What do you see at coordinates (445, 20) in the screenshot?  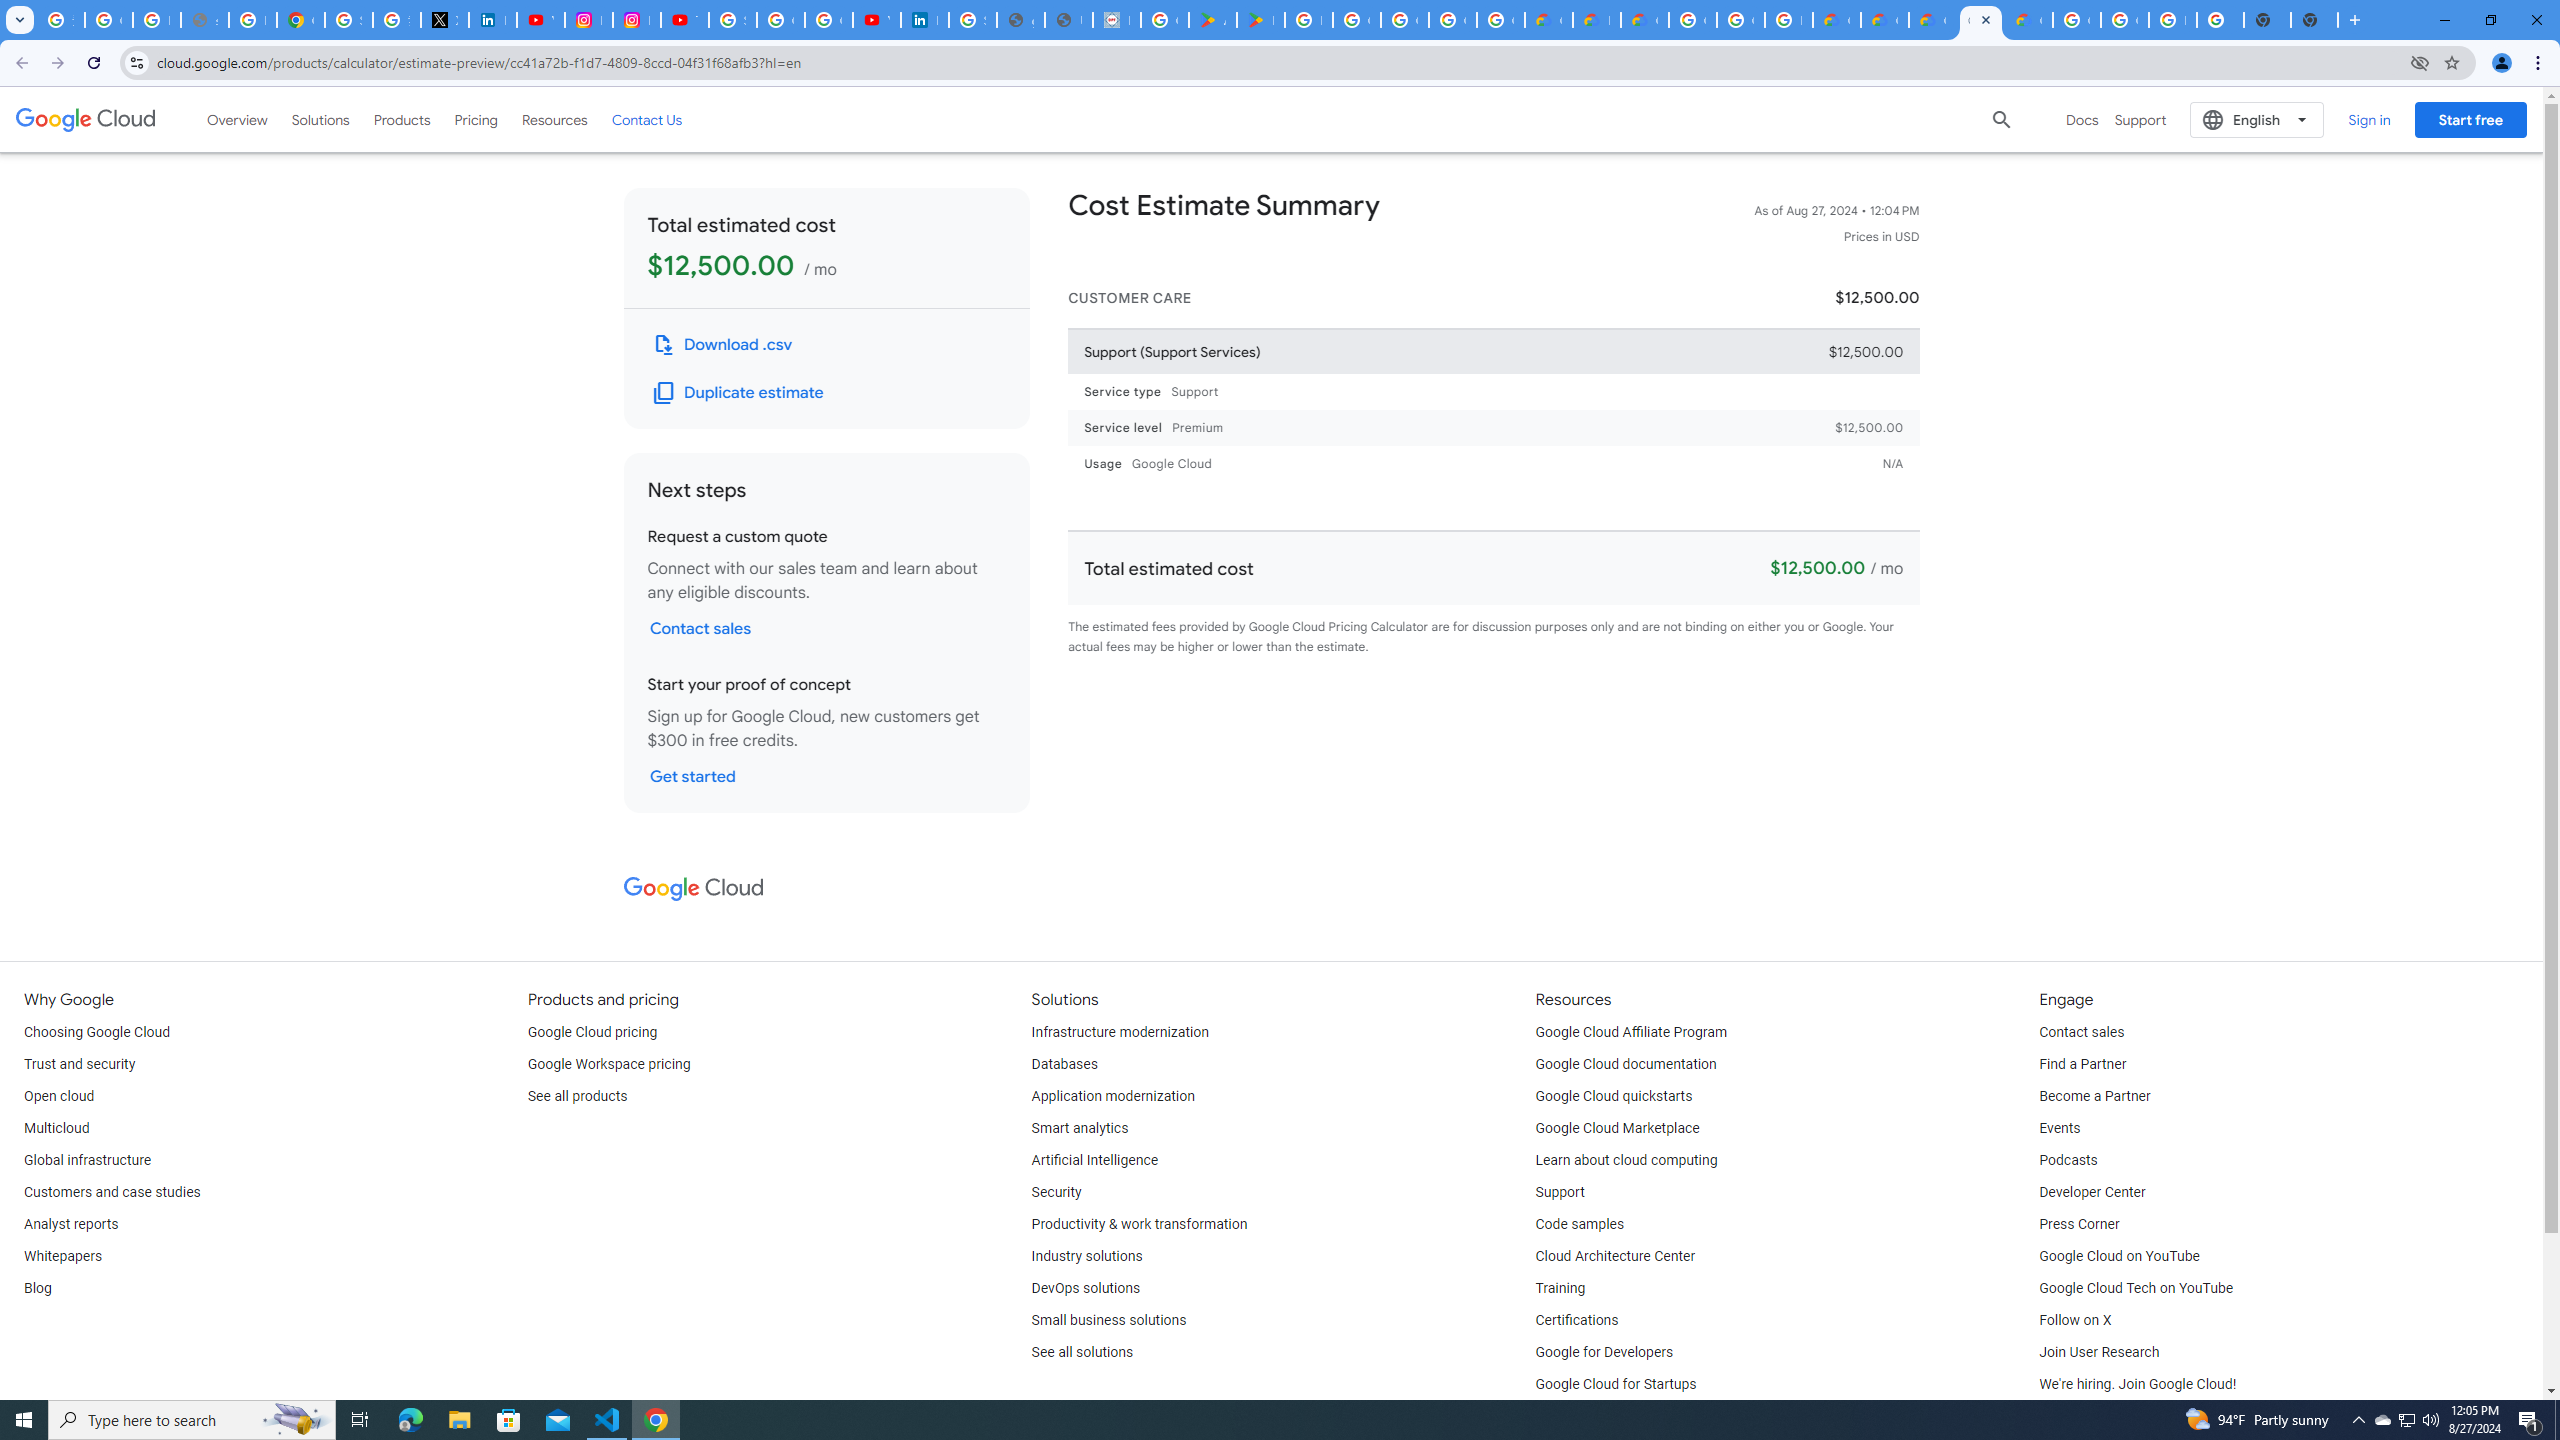 I see `X` at bounding box center [445, 20].